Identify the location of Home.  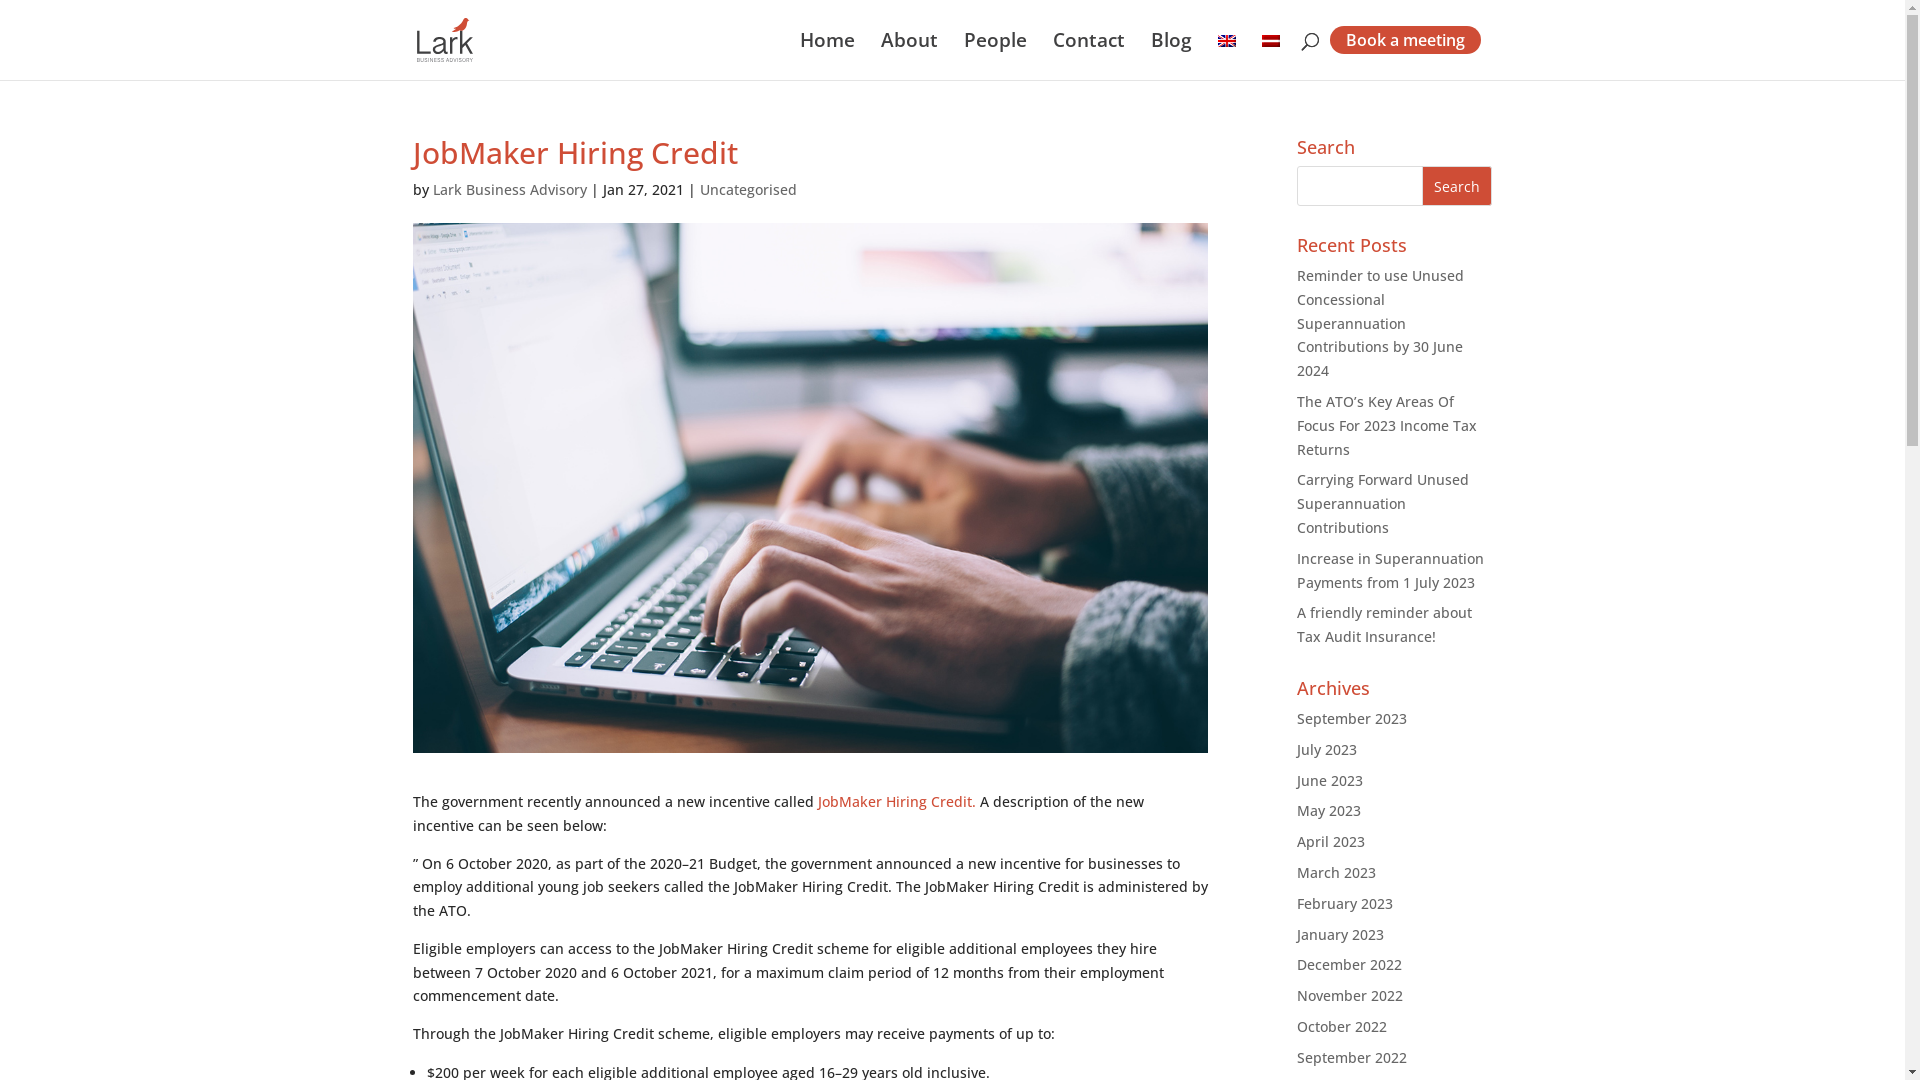
(828, 56).